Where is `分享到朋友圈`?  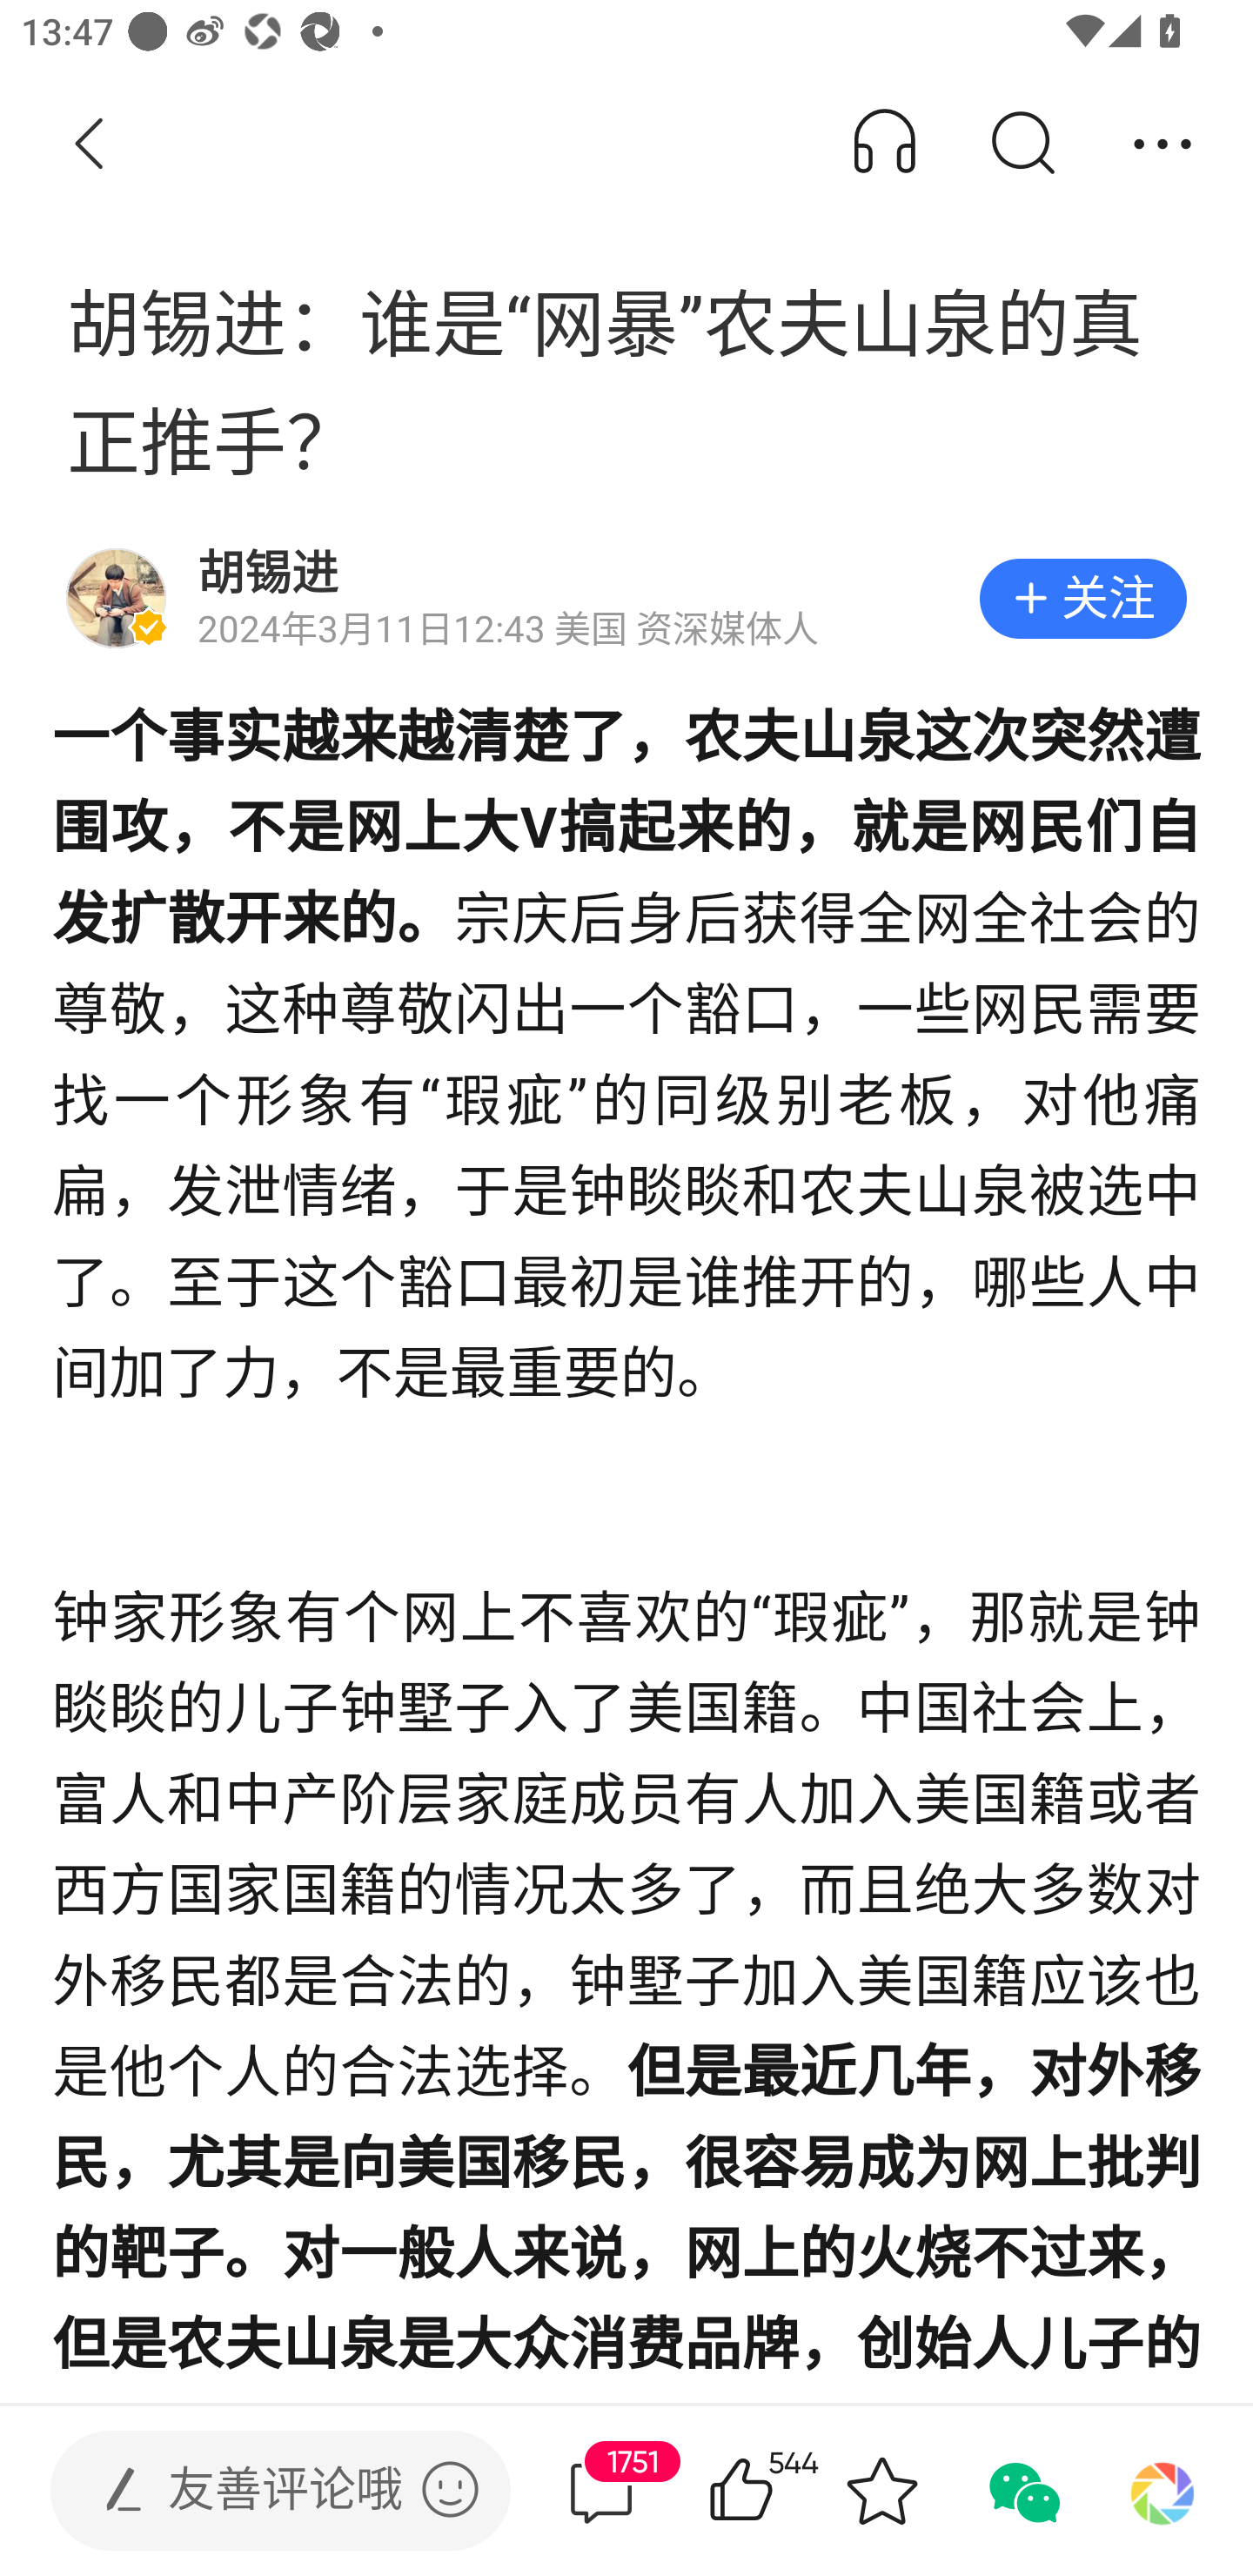
分享到朋友圈 is located at coordinates (1163, 2491).